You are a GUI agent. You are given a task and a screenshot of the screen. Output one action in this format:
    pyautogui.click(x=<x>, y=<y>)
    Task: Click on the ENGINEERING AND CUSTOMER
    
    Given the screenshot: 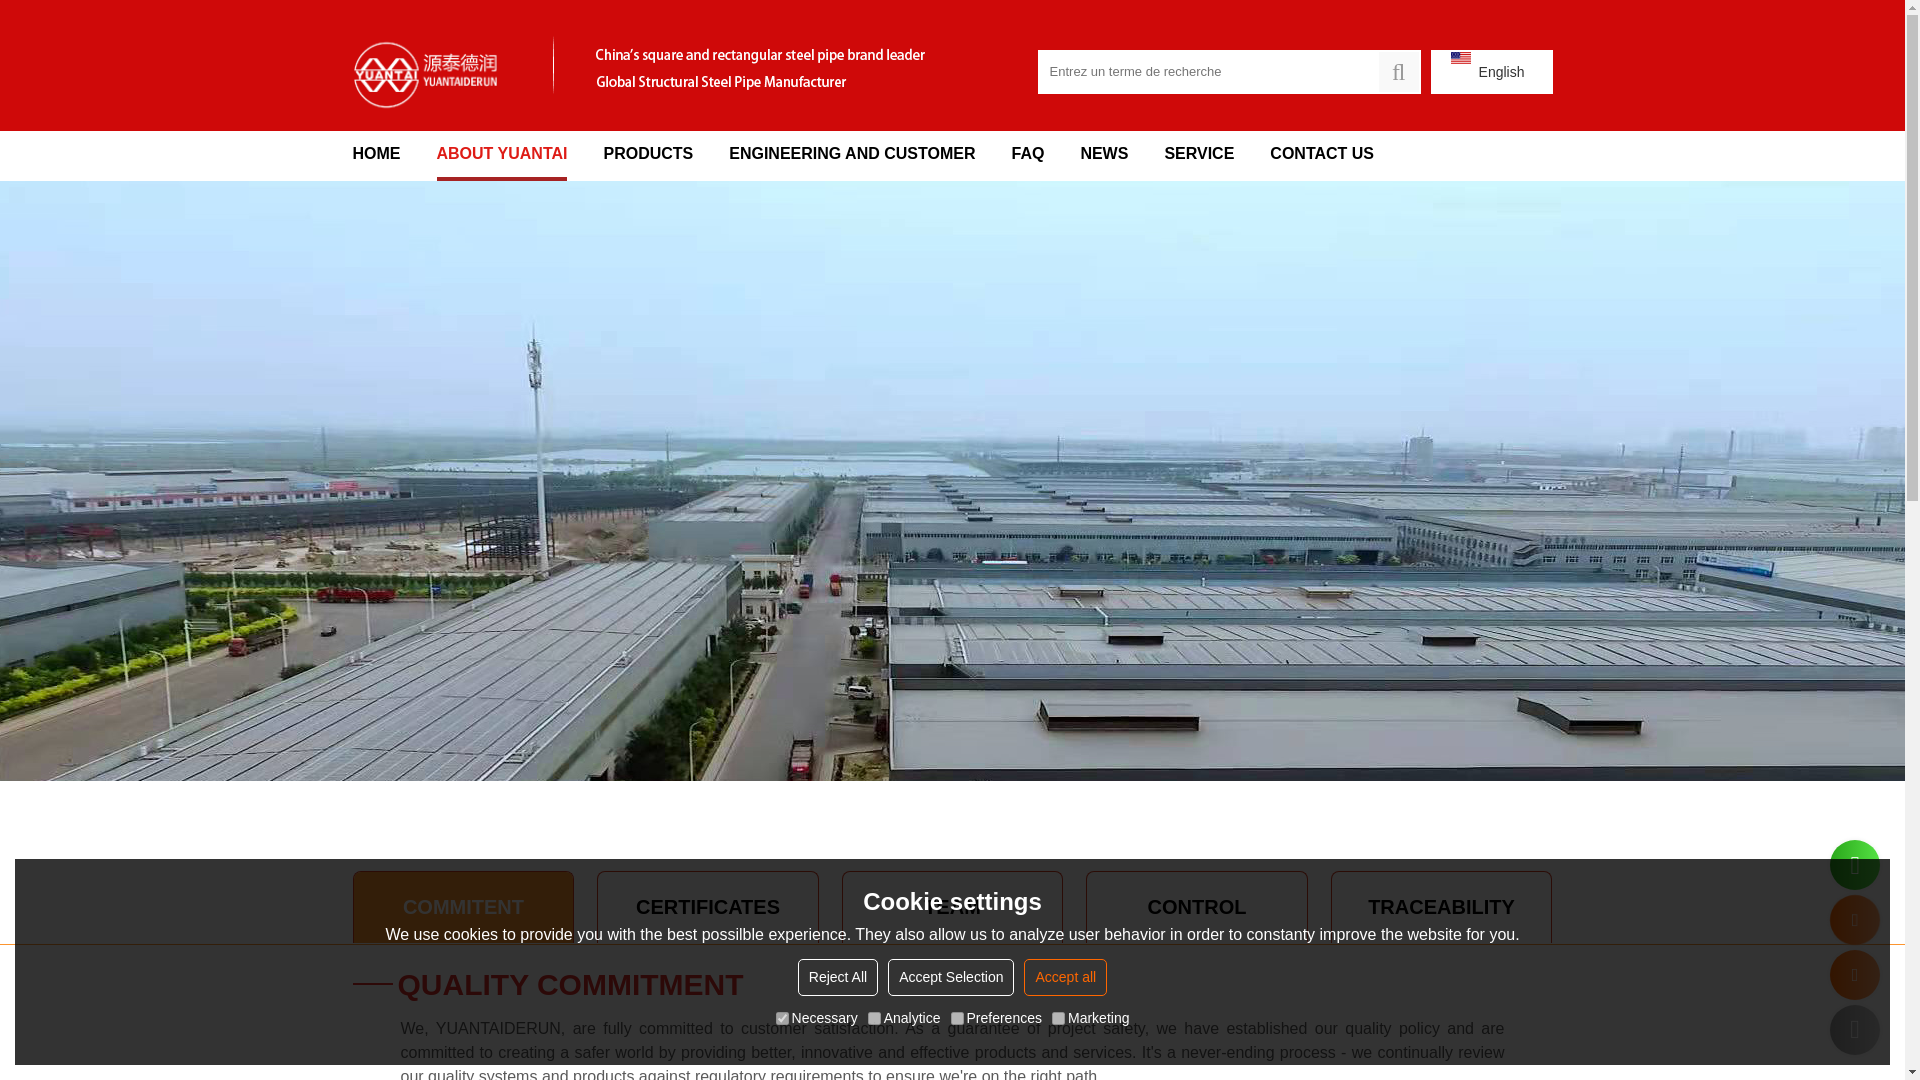 What is the action you would take?
    pyautogui.click(x=852, y=156)
    